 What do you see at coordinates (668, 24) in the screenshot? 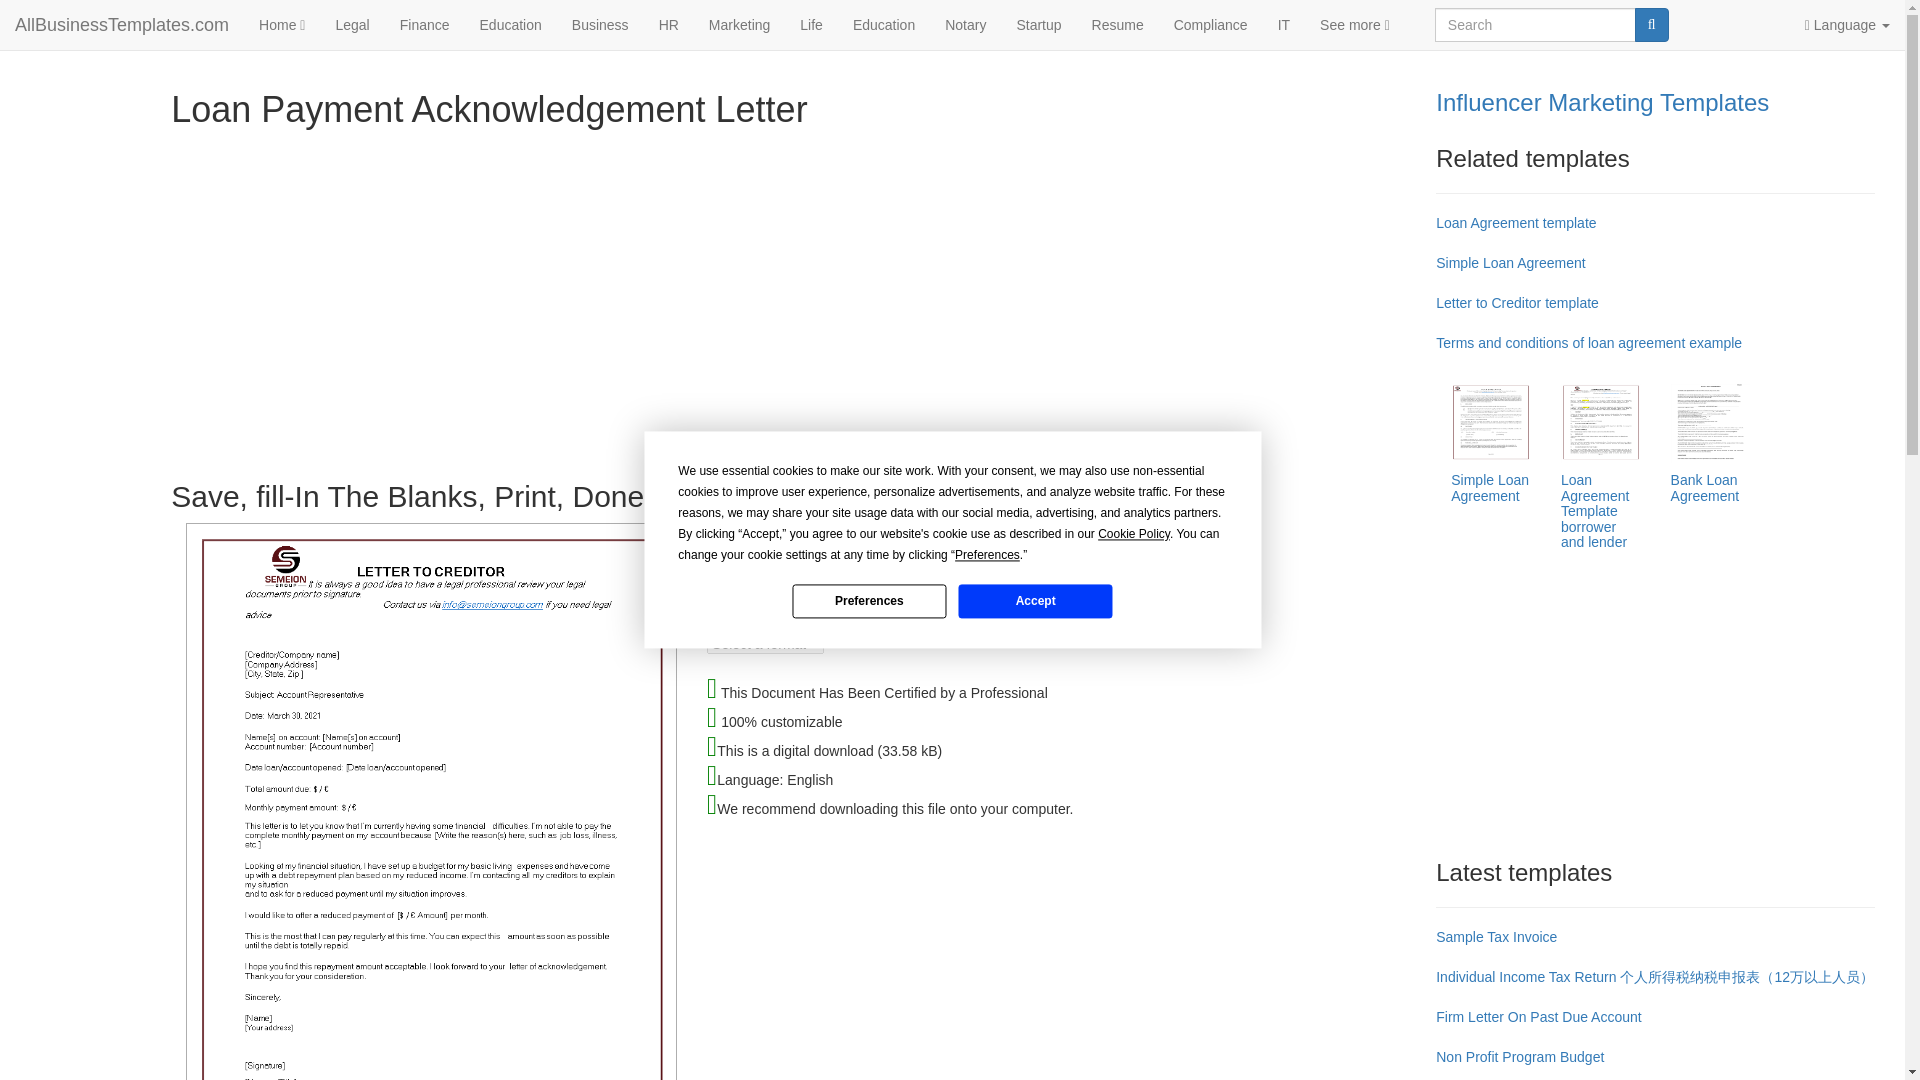
I see `All business templates, forms and contracts related to HR` at bounding box center [668, 24].